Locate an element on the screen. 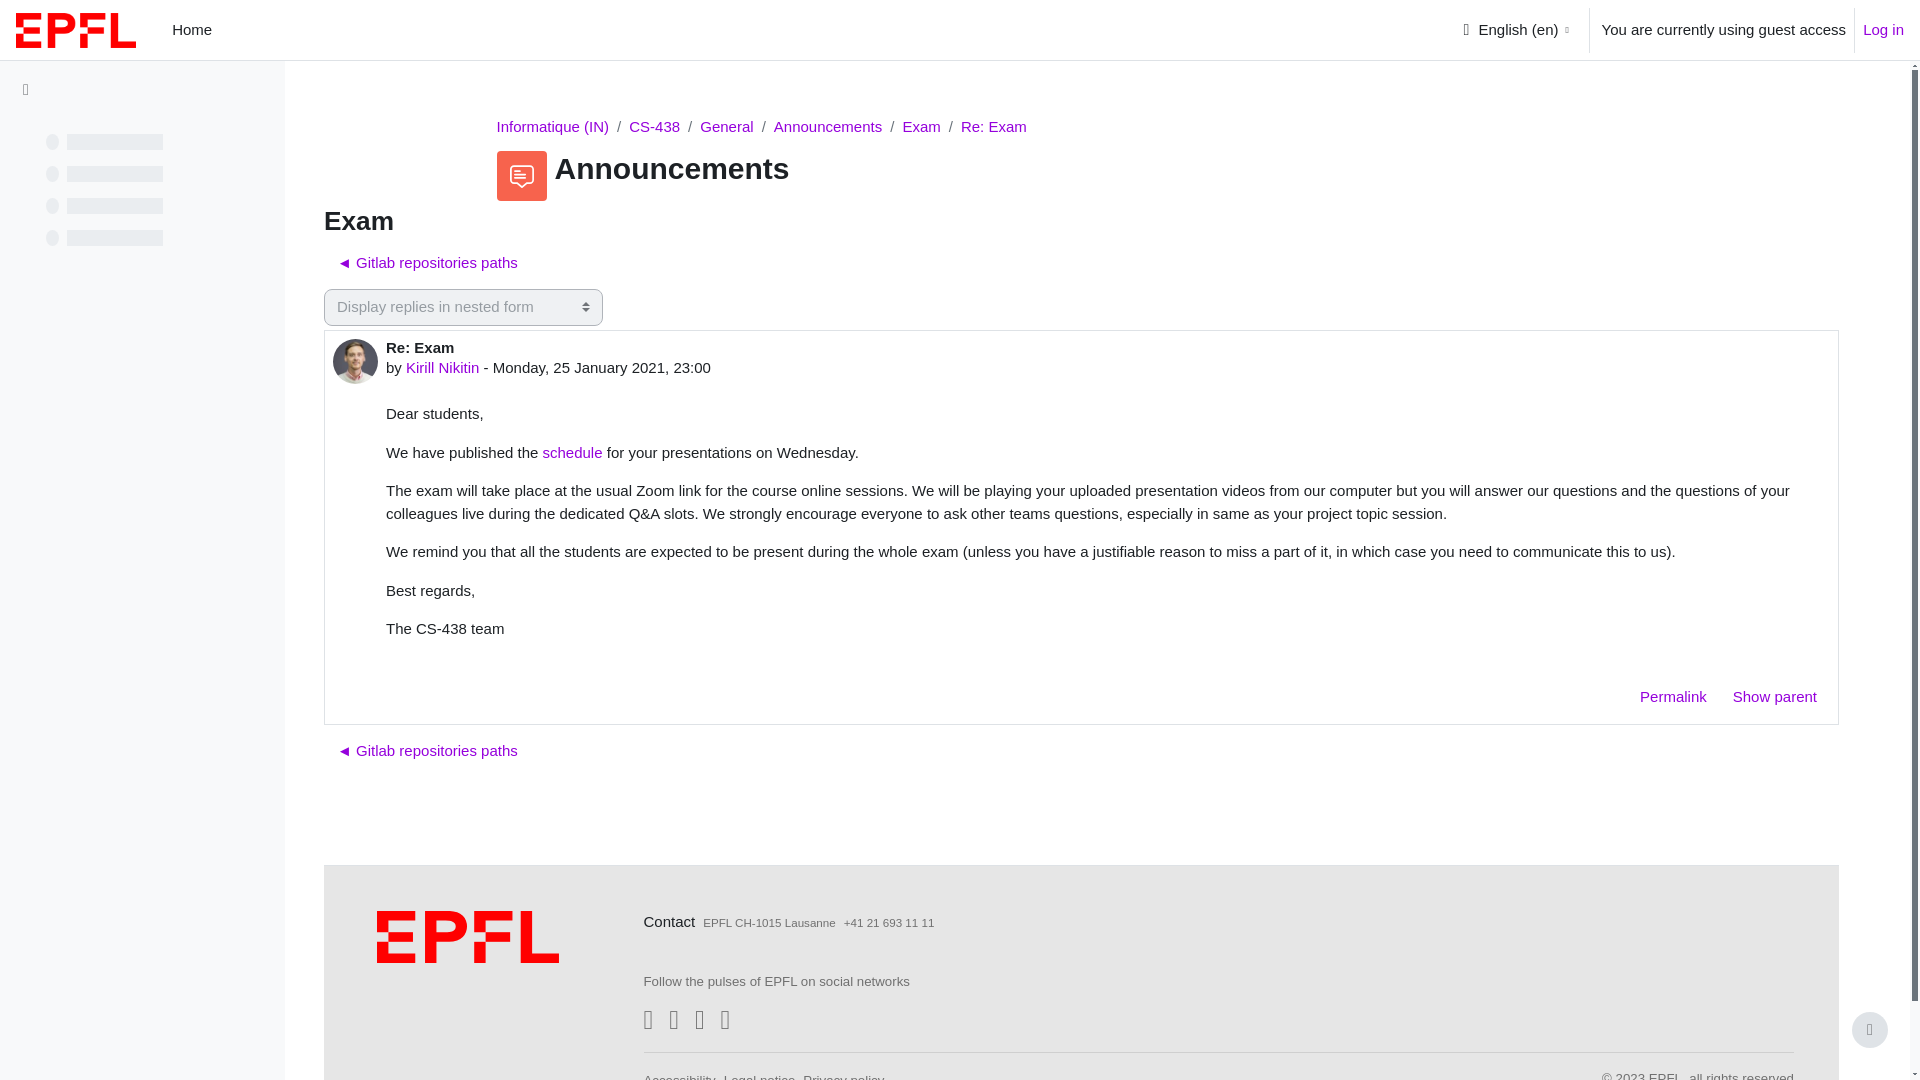  schedule is located at coordinates (572, 452).